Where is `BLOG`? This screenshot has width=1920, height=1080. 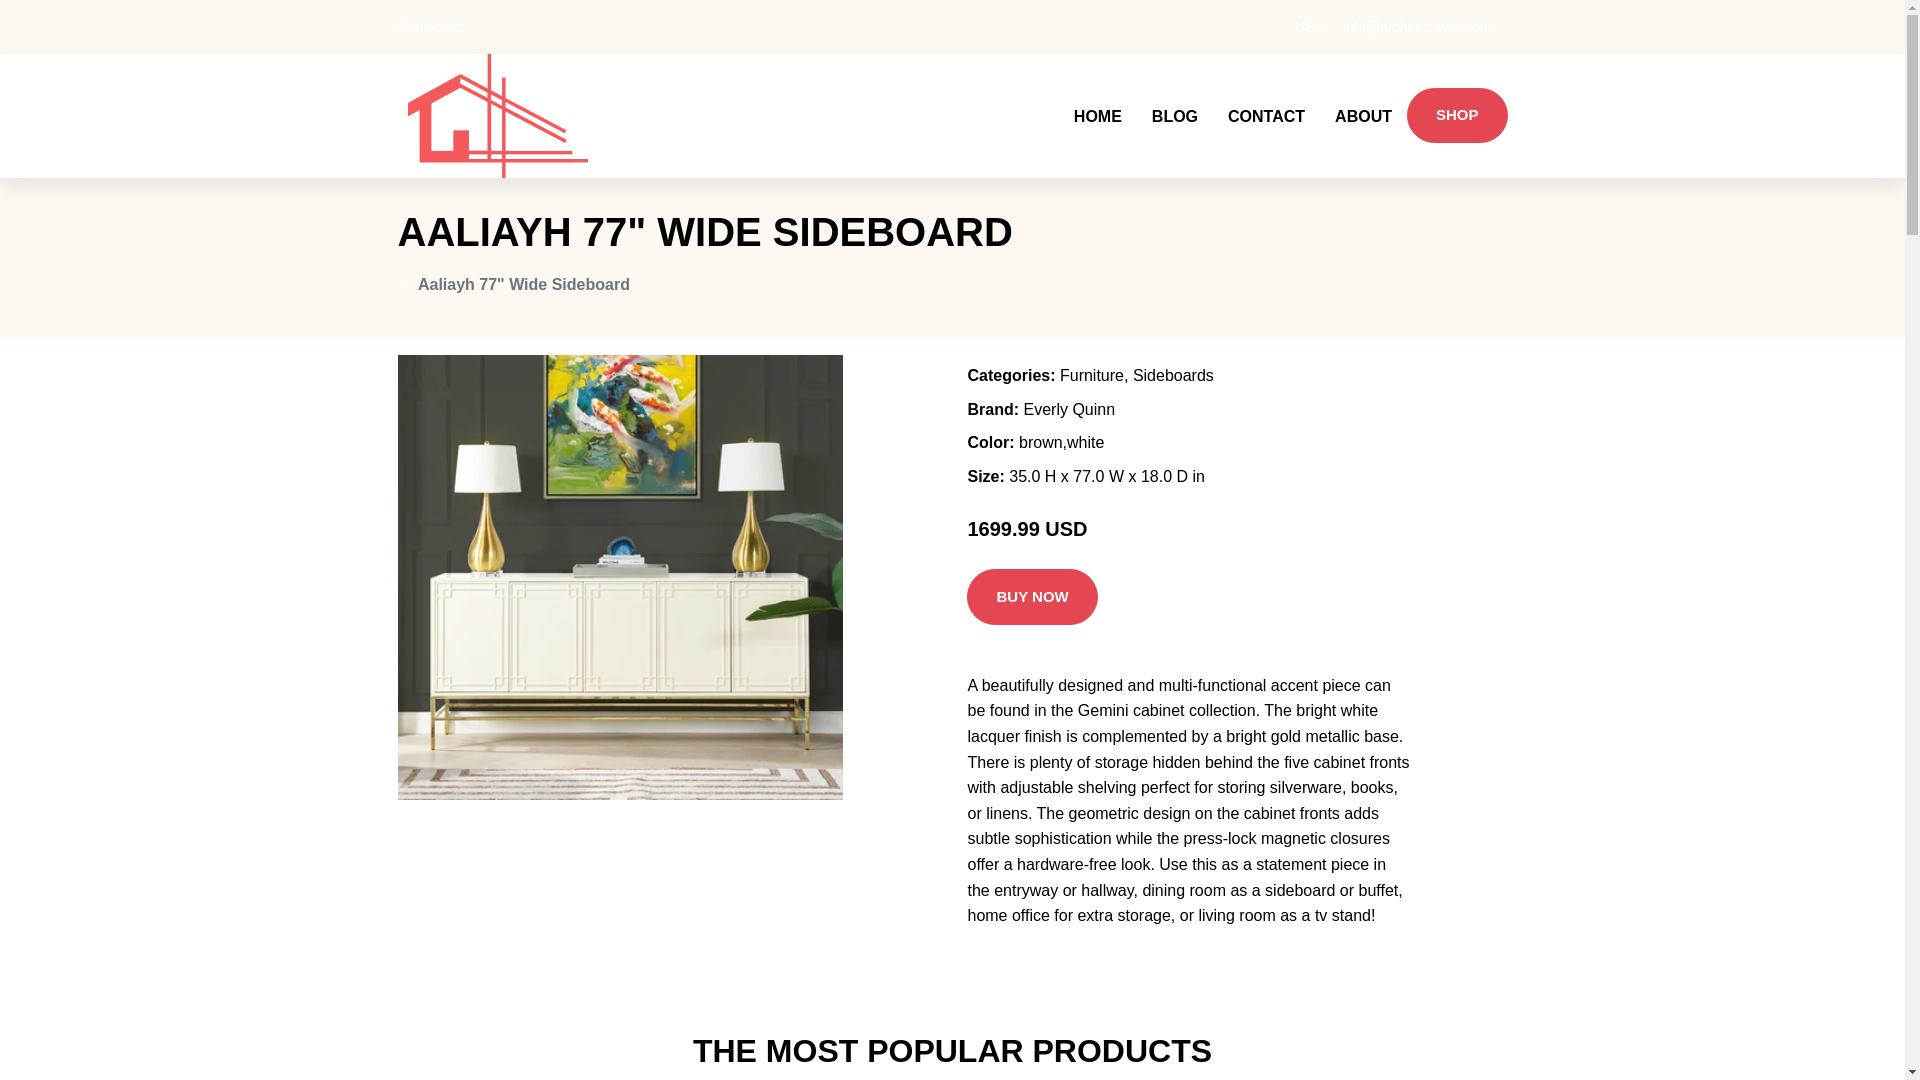
BLOG is located at coordinates (1174, 116).